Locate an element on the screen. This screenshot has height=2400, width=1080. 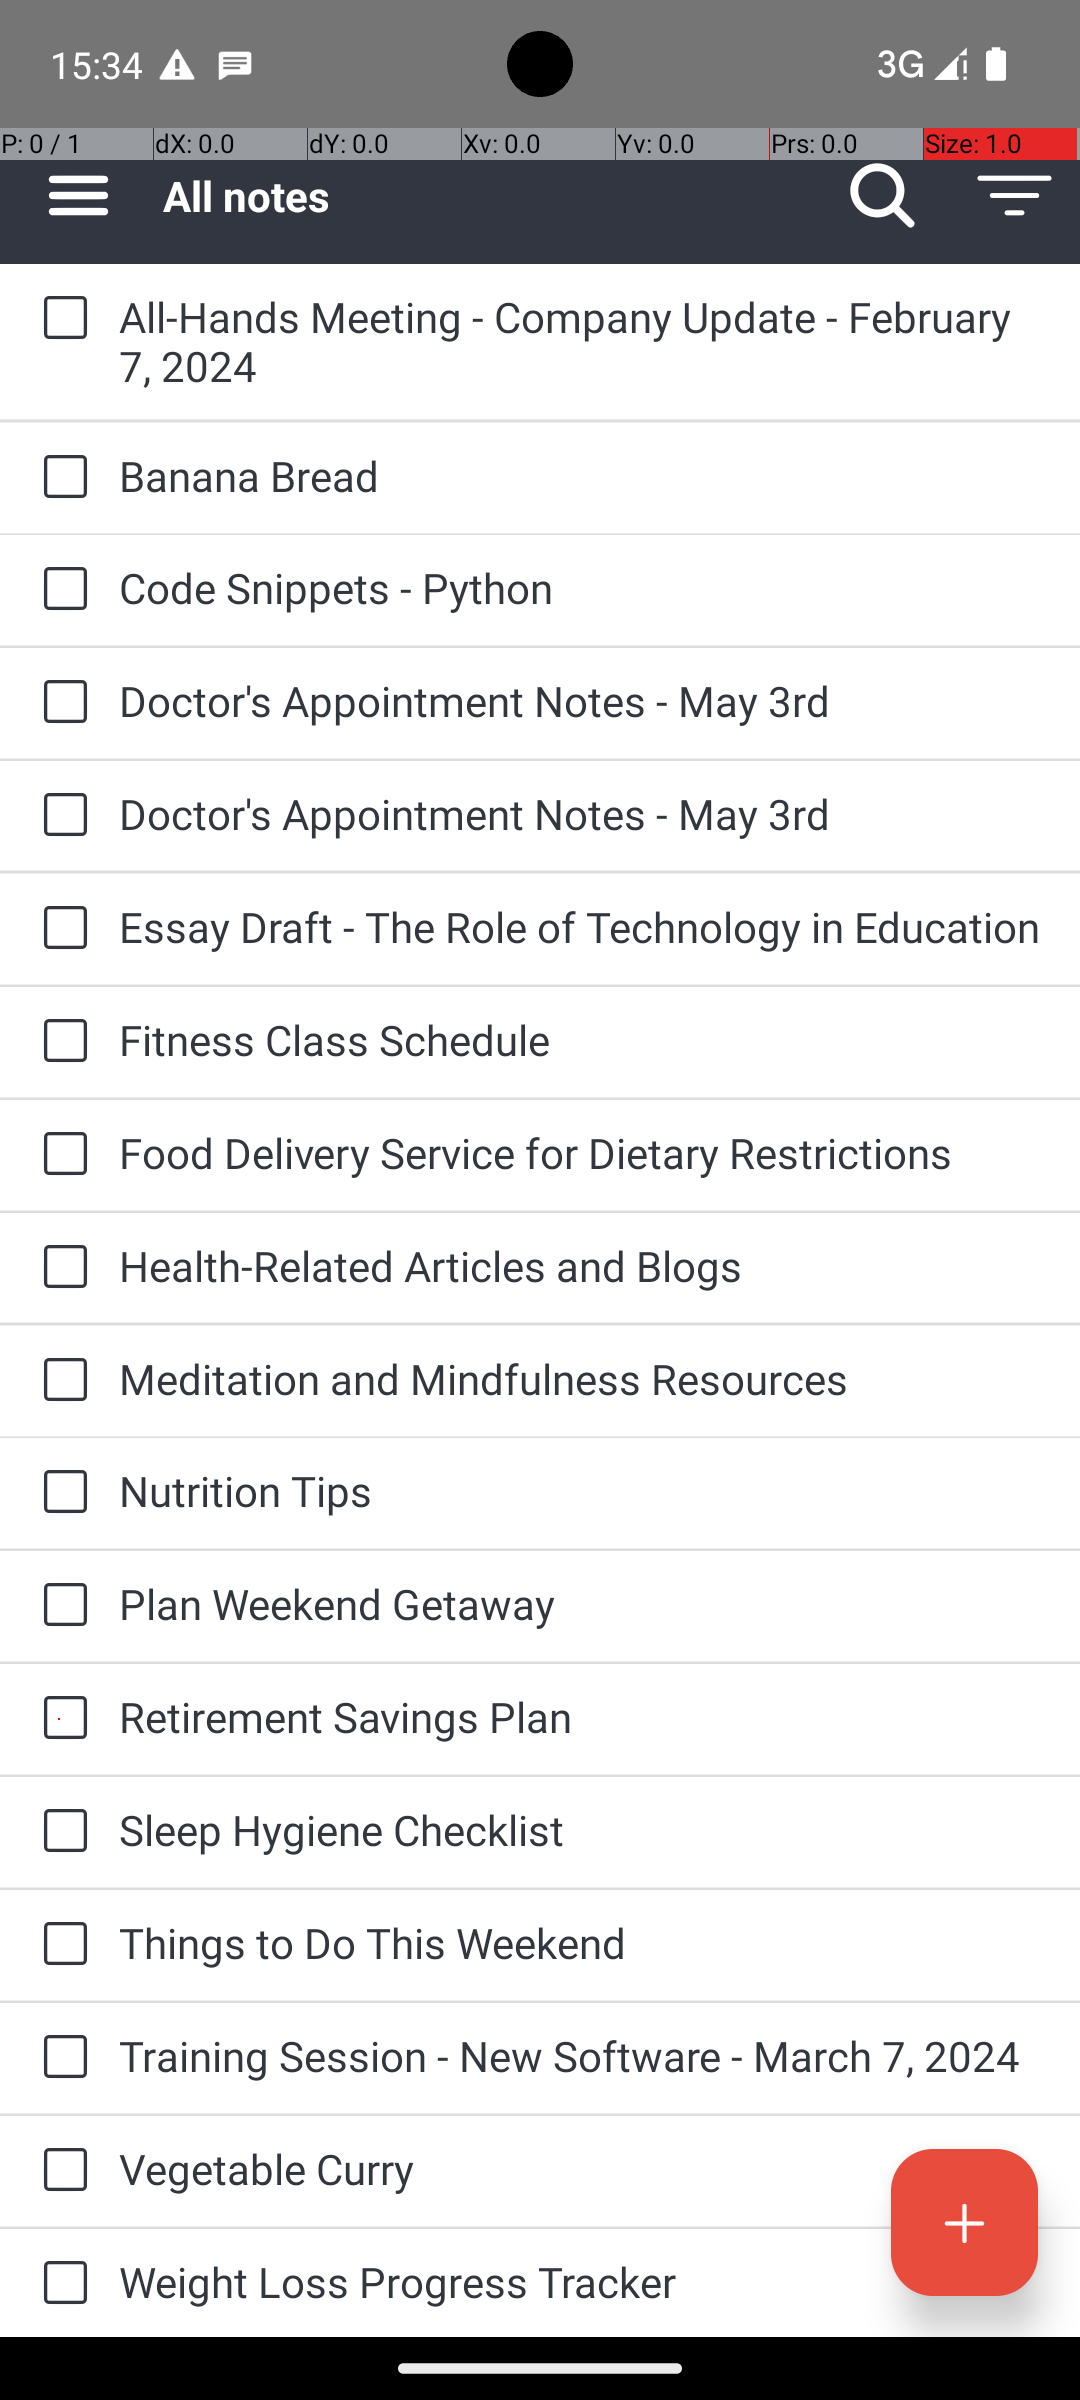
to-do: Essay Draft - The Role of Technology in Education is located at coordinates (60, 930).